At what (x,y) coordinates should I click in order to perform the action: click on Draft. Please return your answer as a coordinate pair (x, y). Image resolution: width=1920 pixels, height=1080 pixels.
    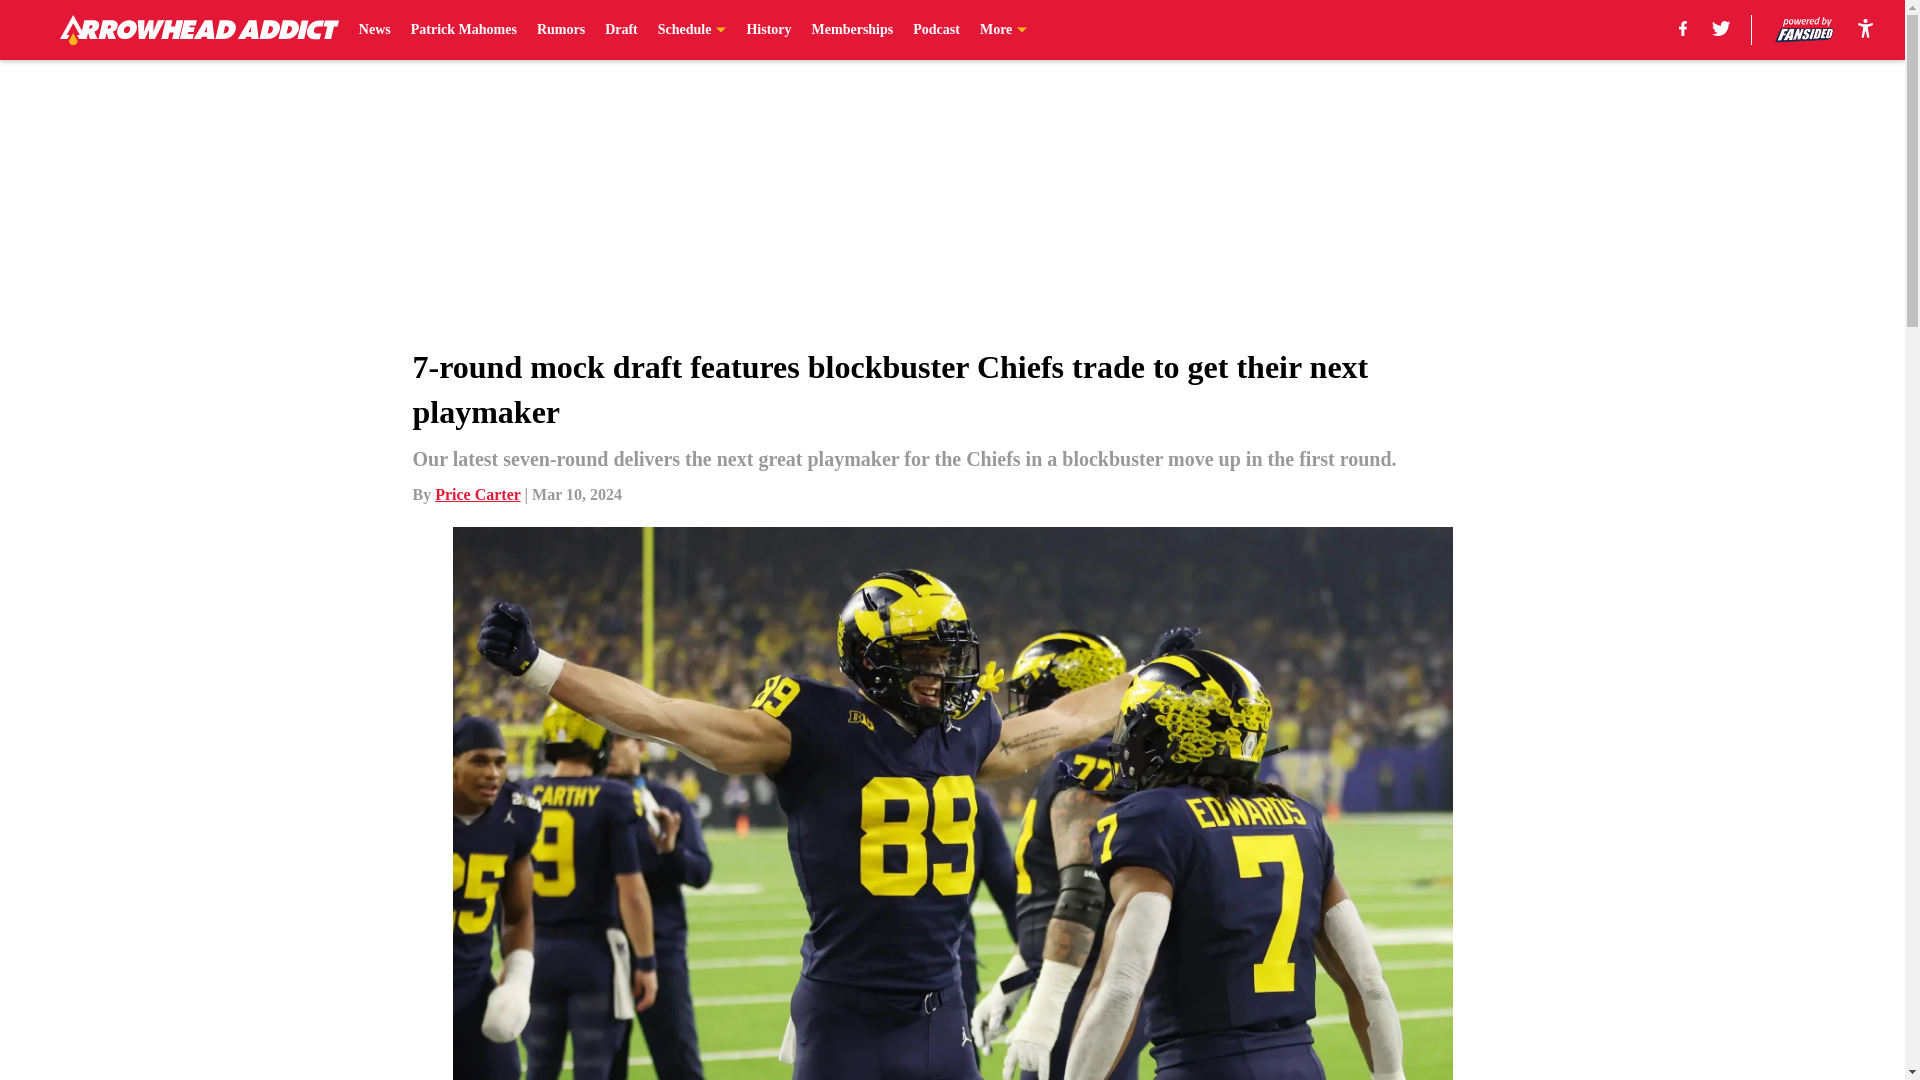
    Looking at the image, I should click on (620, 30).